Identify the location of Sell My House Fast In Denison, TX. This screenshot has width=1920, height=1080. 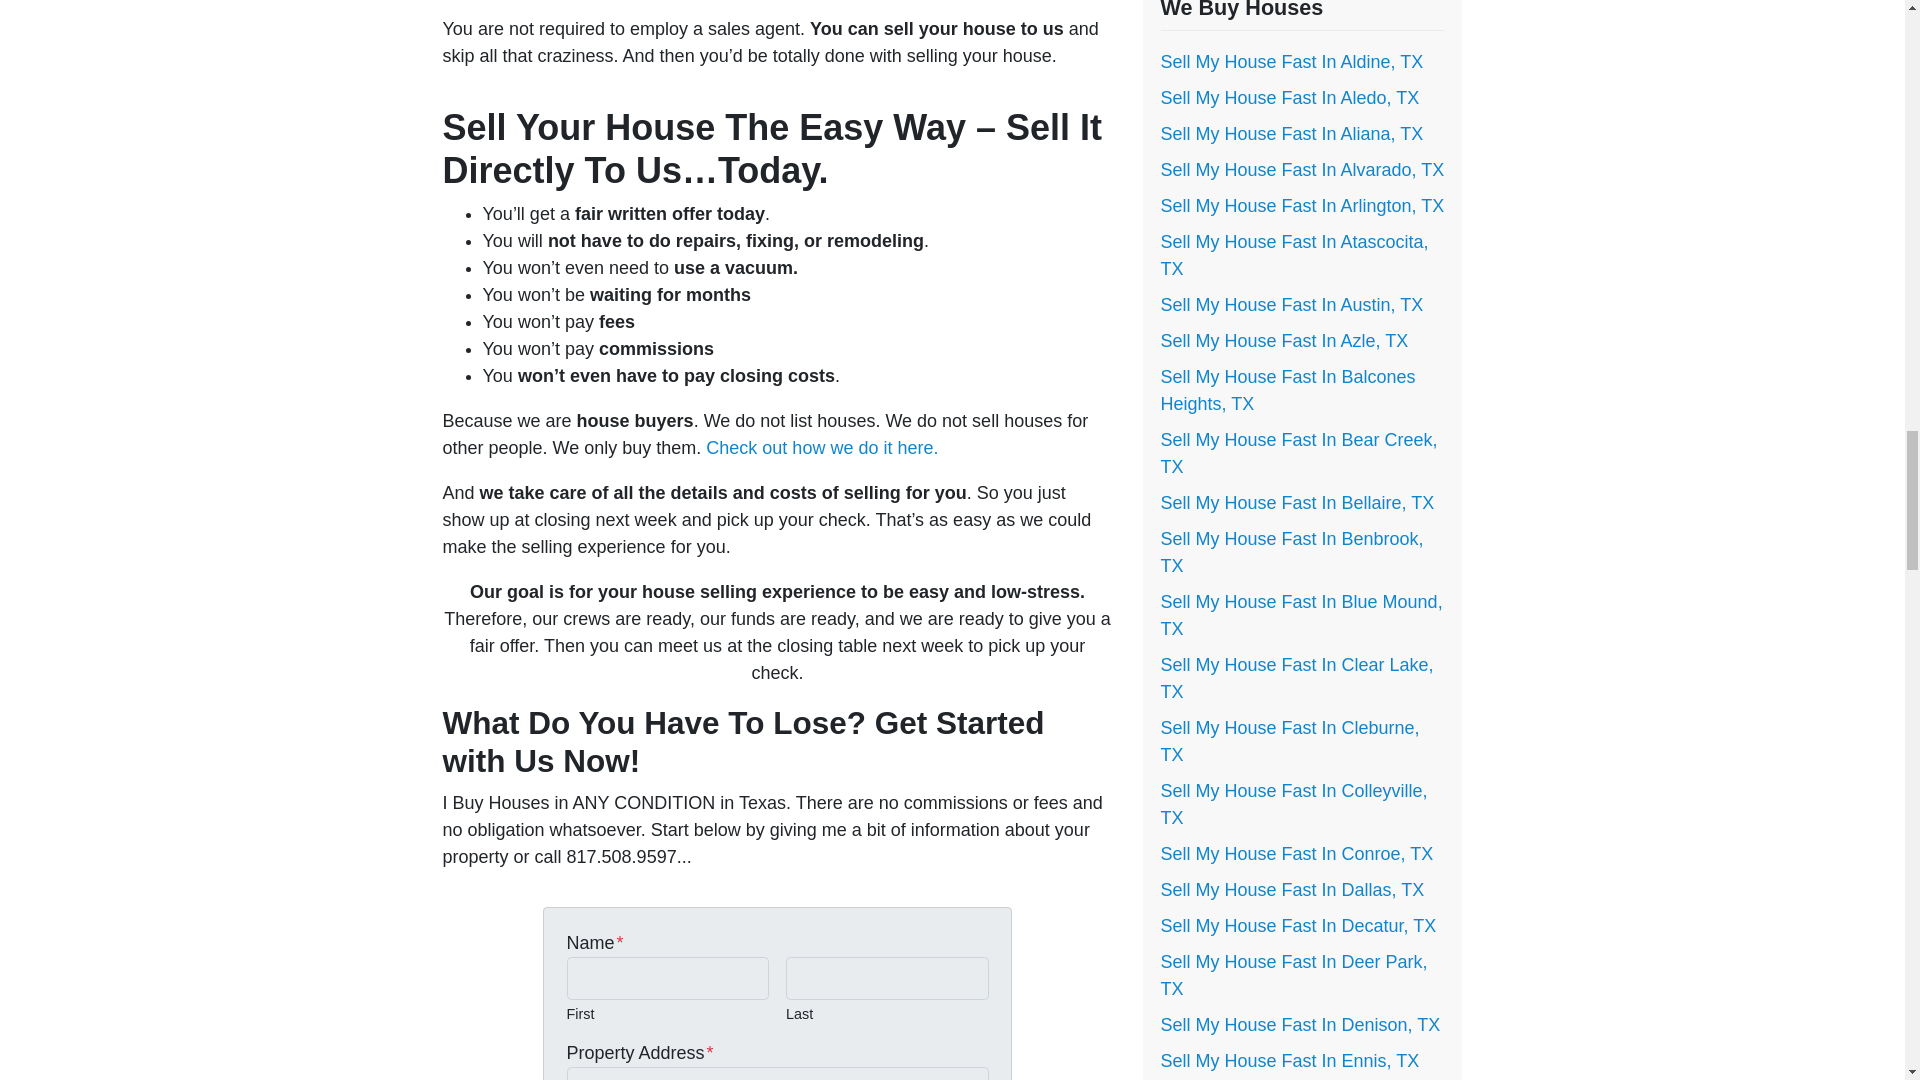
(1300, 1024).